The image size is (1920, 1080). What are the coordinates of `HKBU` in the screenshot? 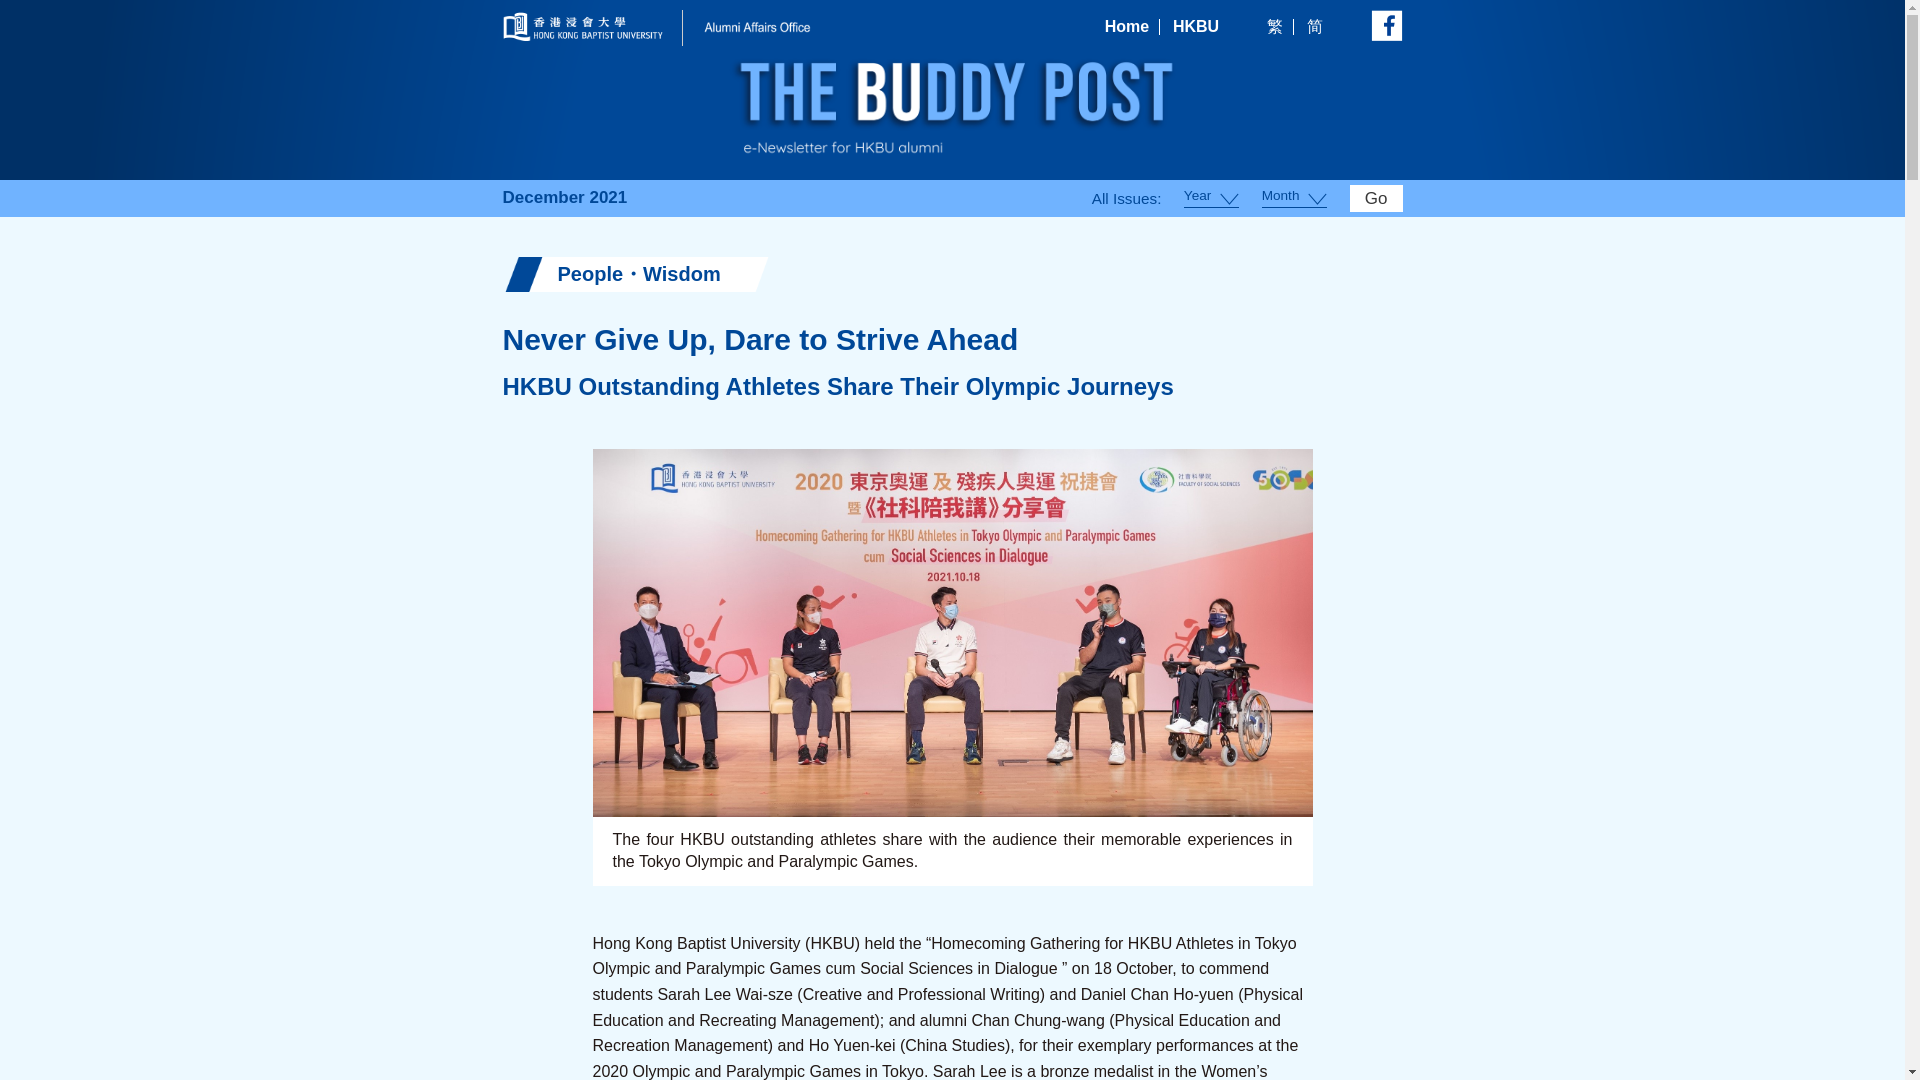 It's located at (1196, 26).